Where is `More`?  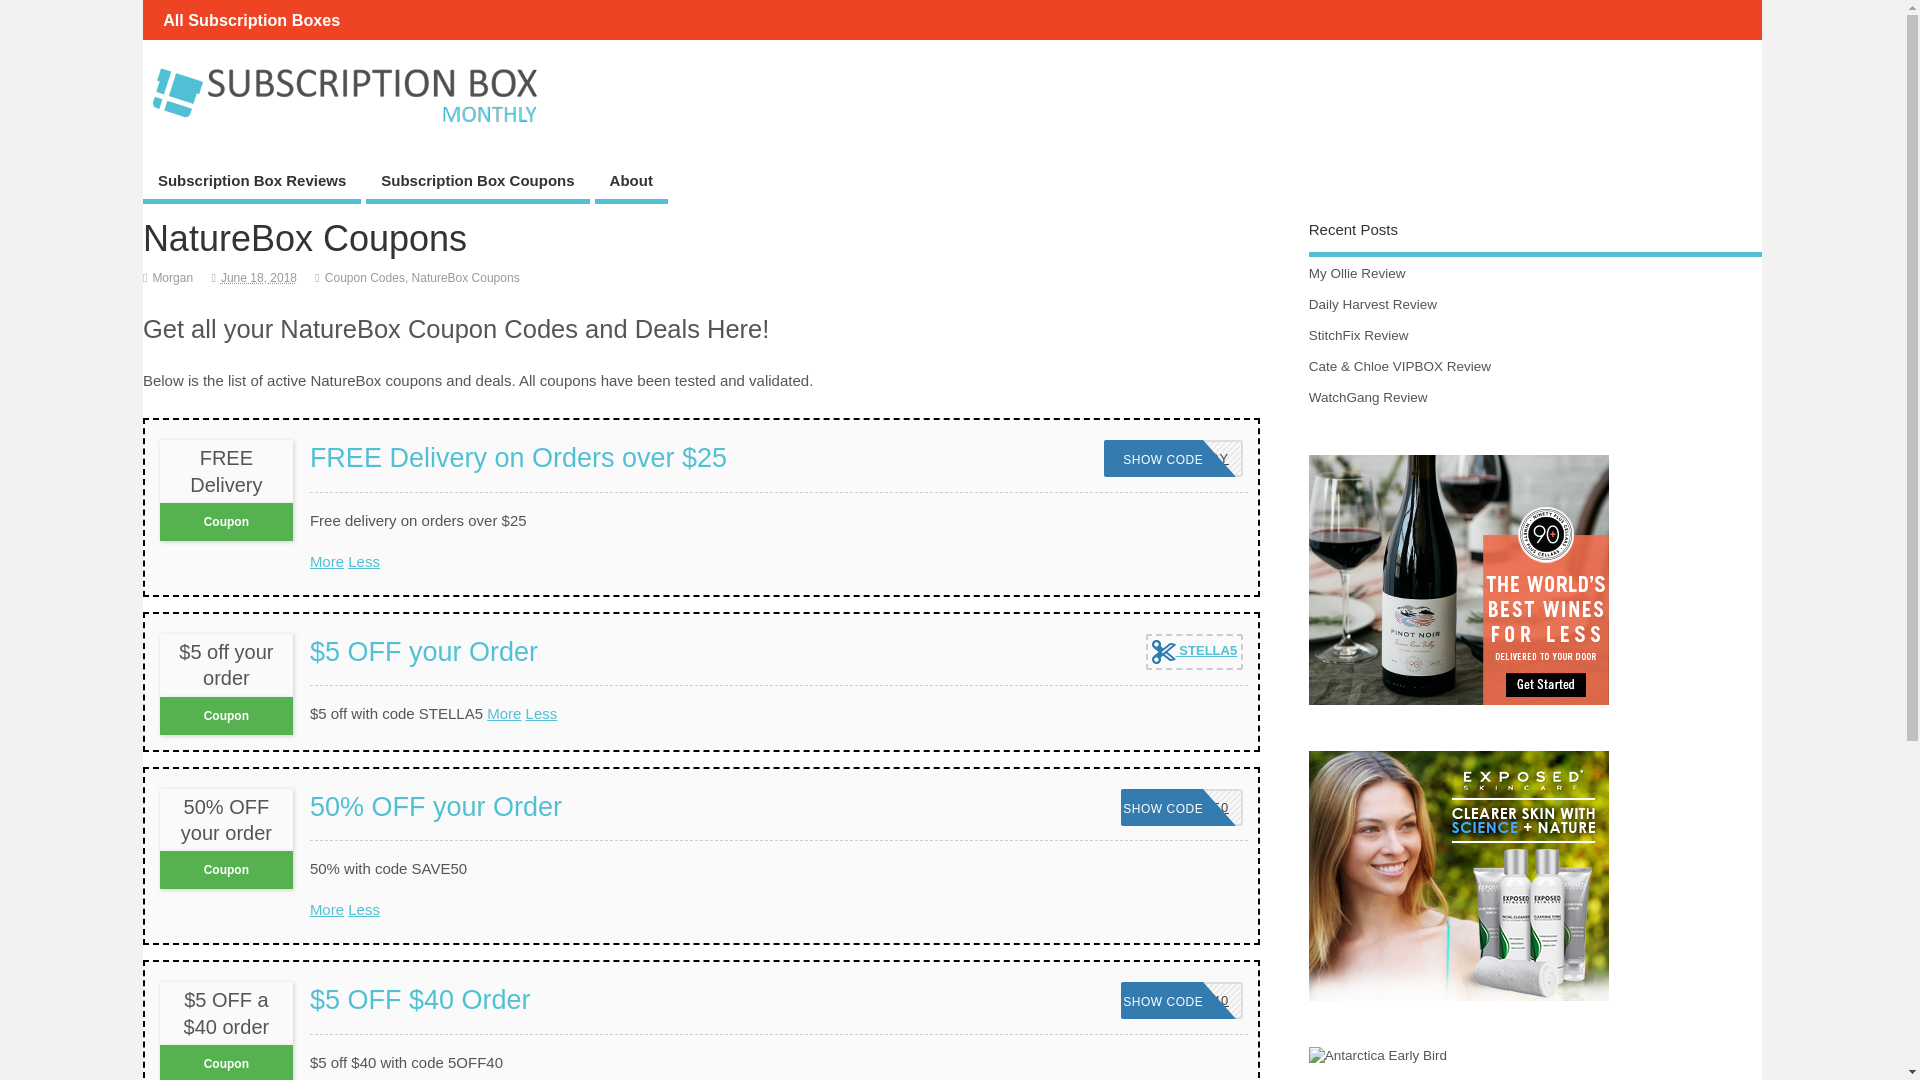 More is located at coordinates (326, 909).